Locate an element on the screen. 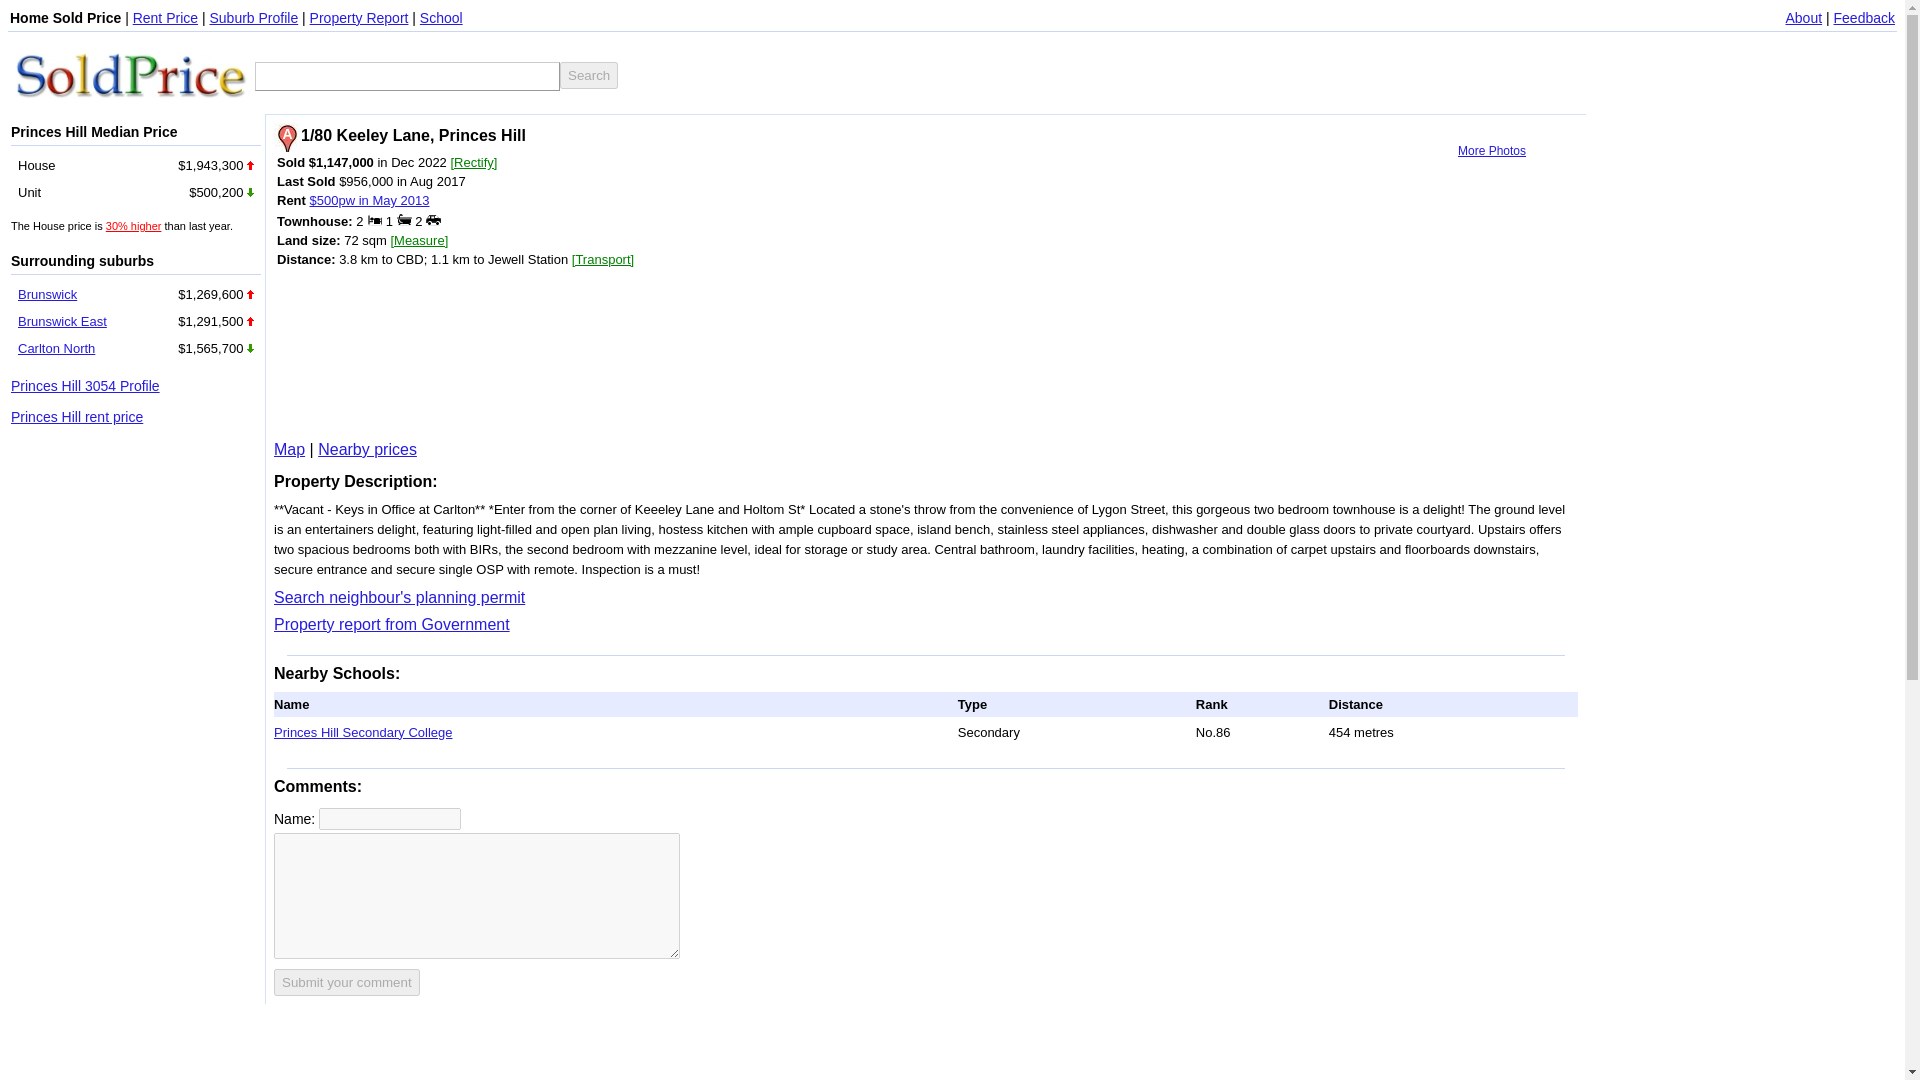  Search is located at coordinates (589, 74).